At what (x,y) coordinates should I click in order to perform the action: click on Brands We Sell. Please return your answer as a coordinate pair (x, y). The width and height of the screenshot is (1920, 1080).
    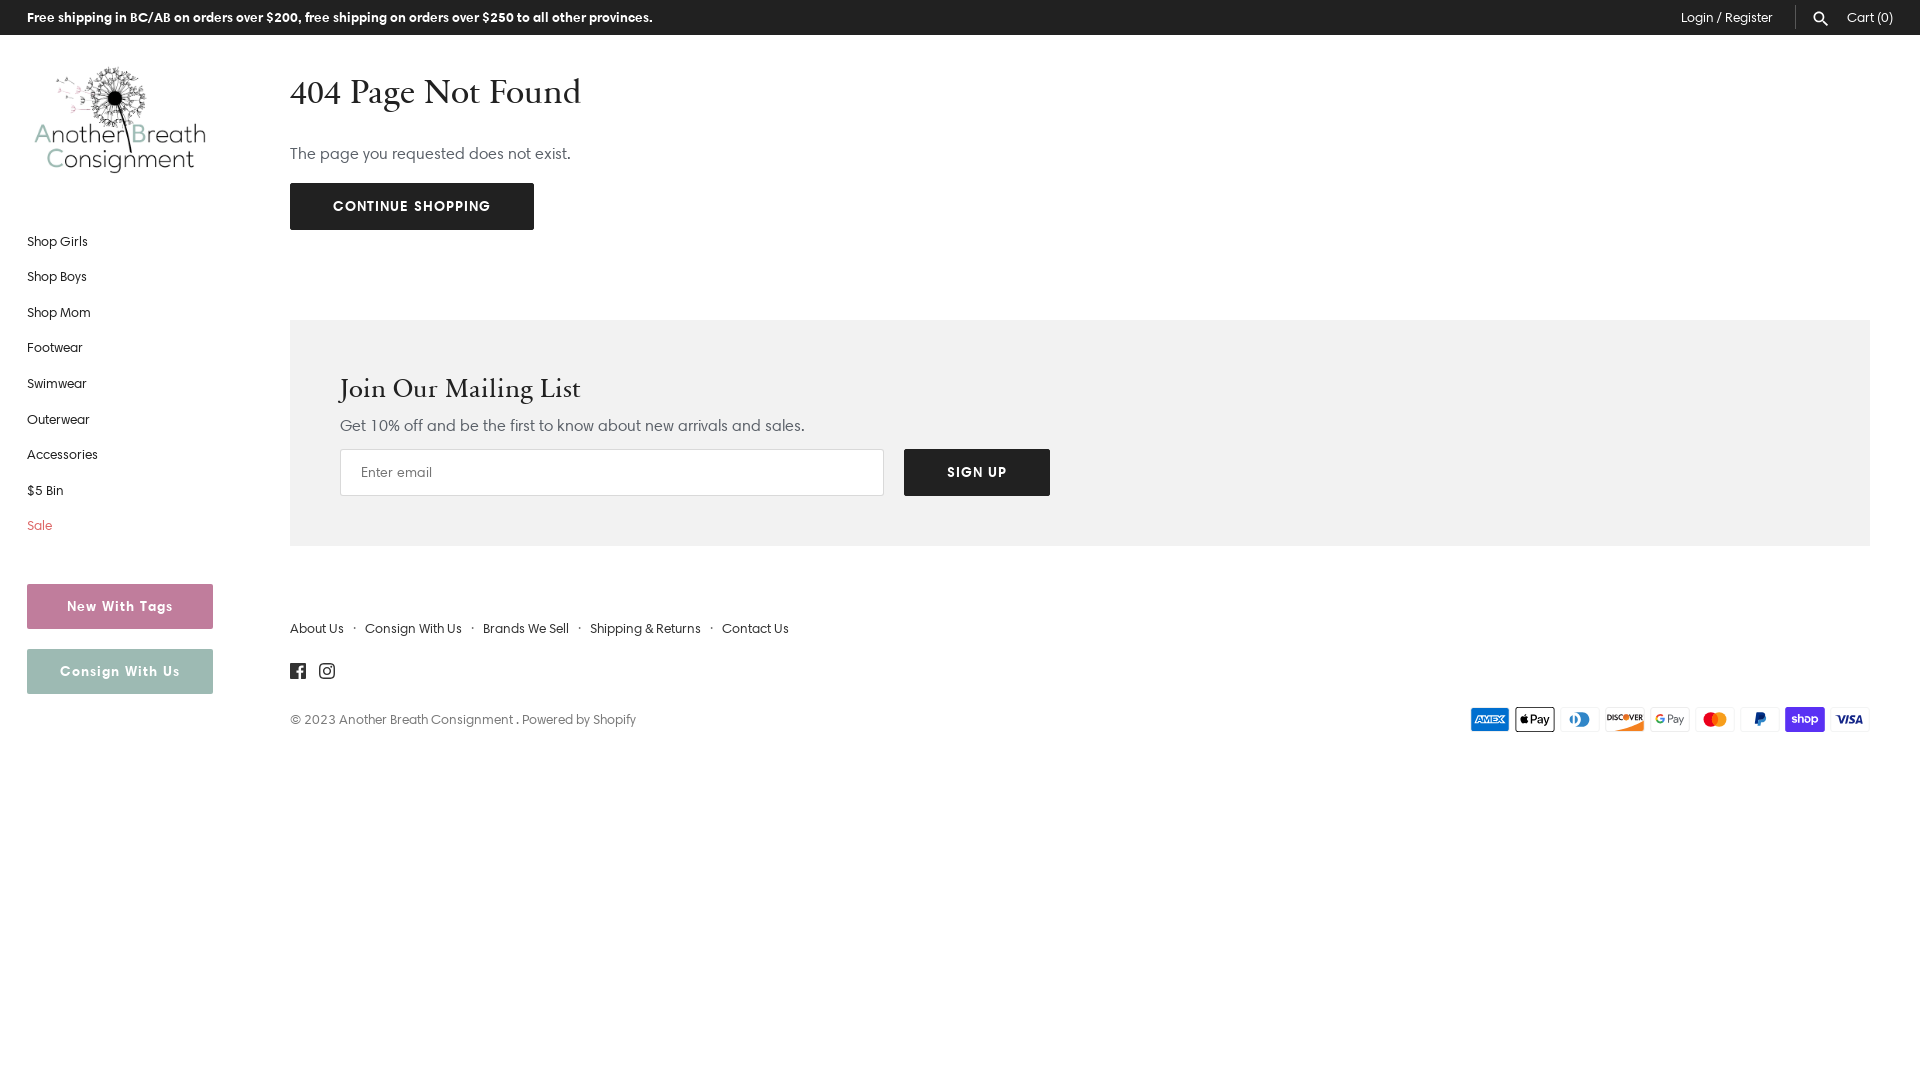
    Looking at the image, I should click on (526, 628).